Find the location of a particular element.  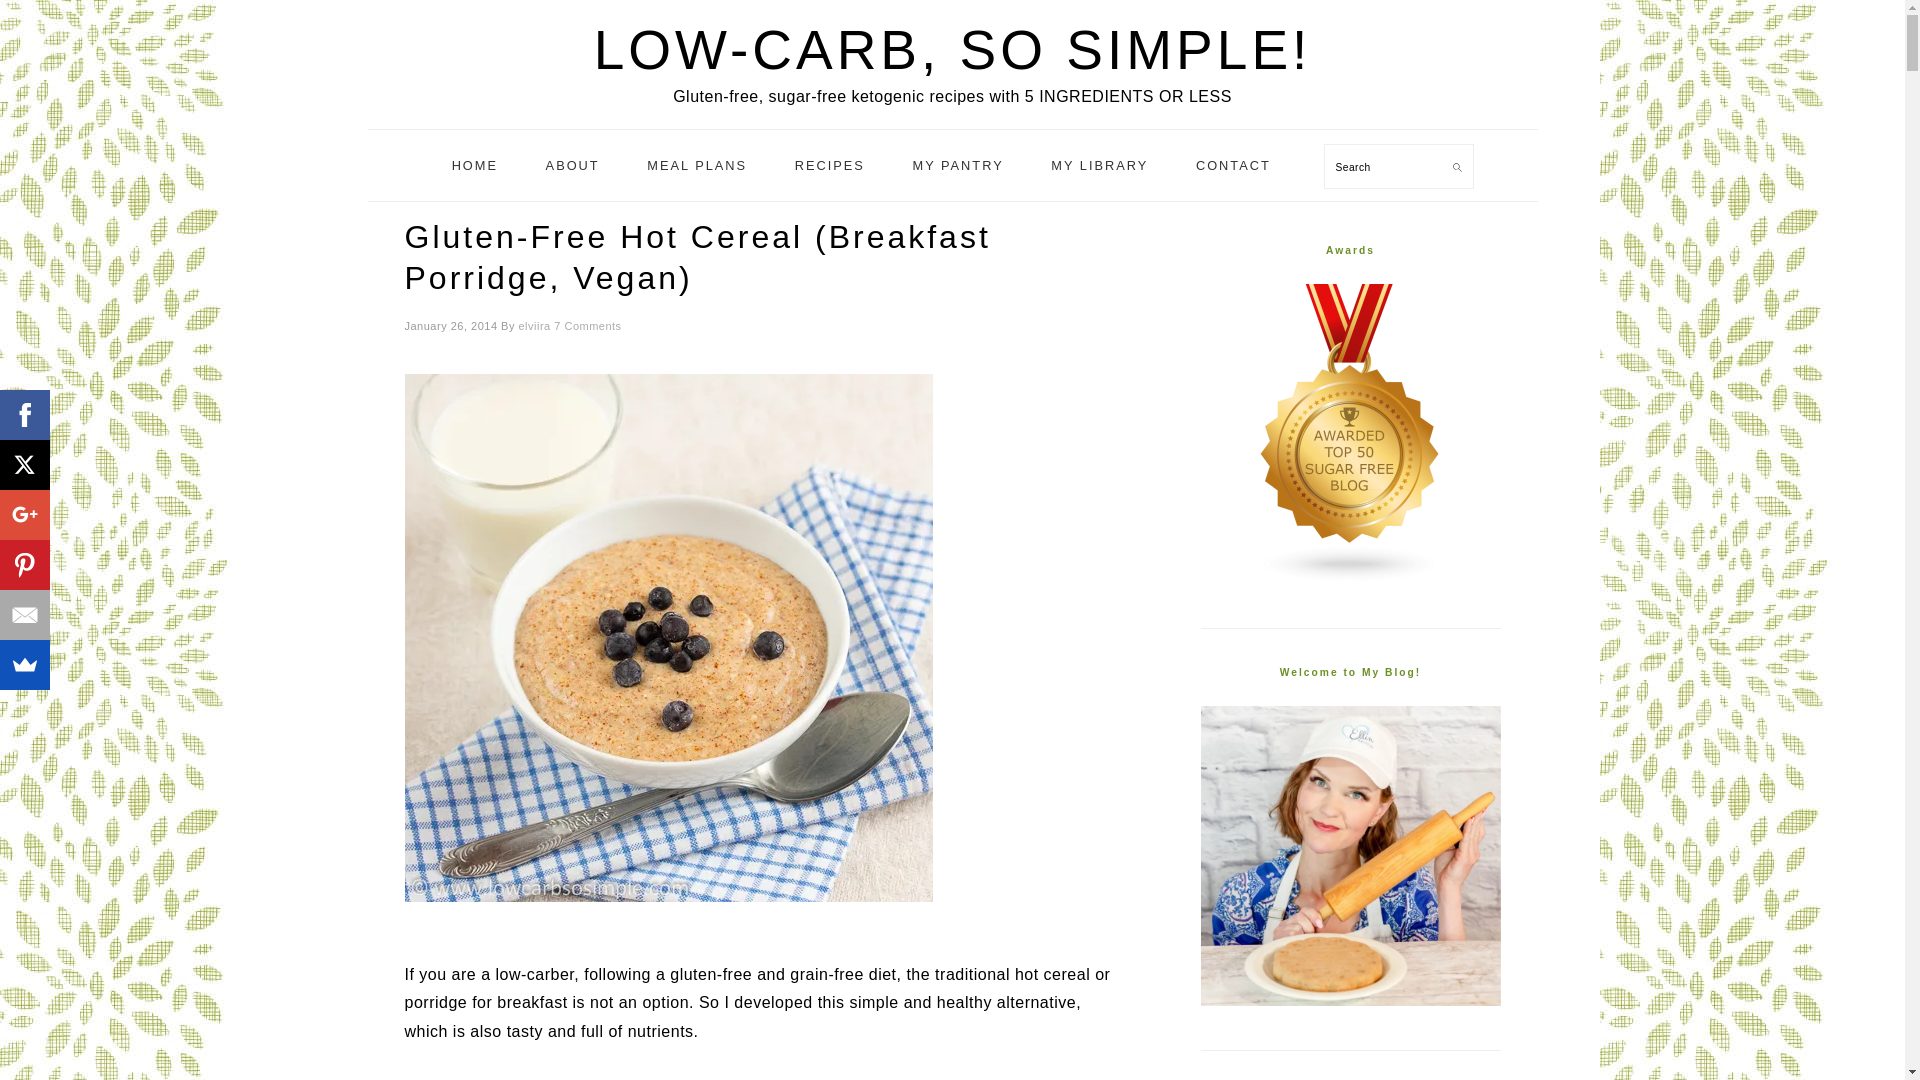

MY LIBRARY is located at coordinates (1099, 166).